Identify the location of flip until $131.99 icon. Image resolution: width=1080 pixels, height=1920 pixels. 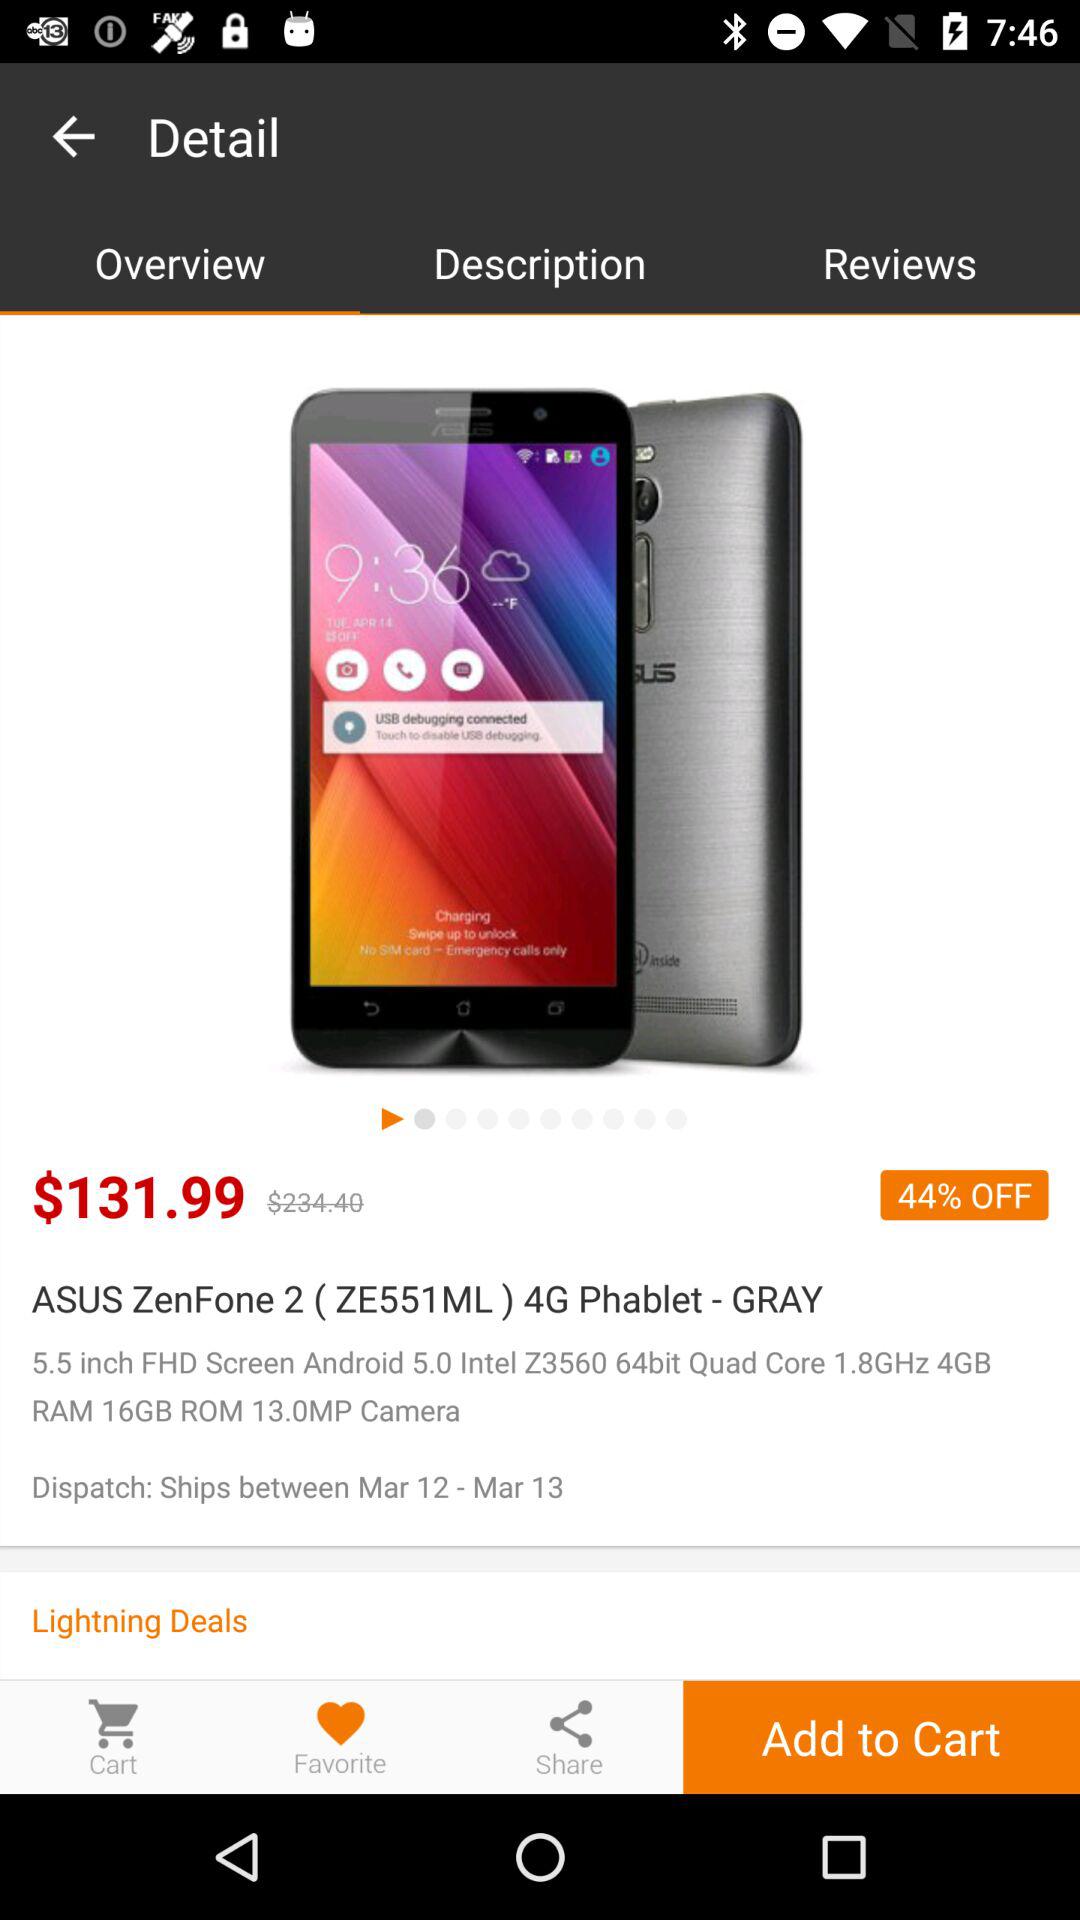
(138, 1194).